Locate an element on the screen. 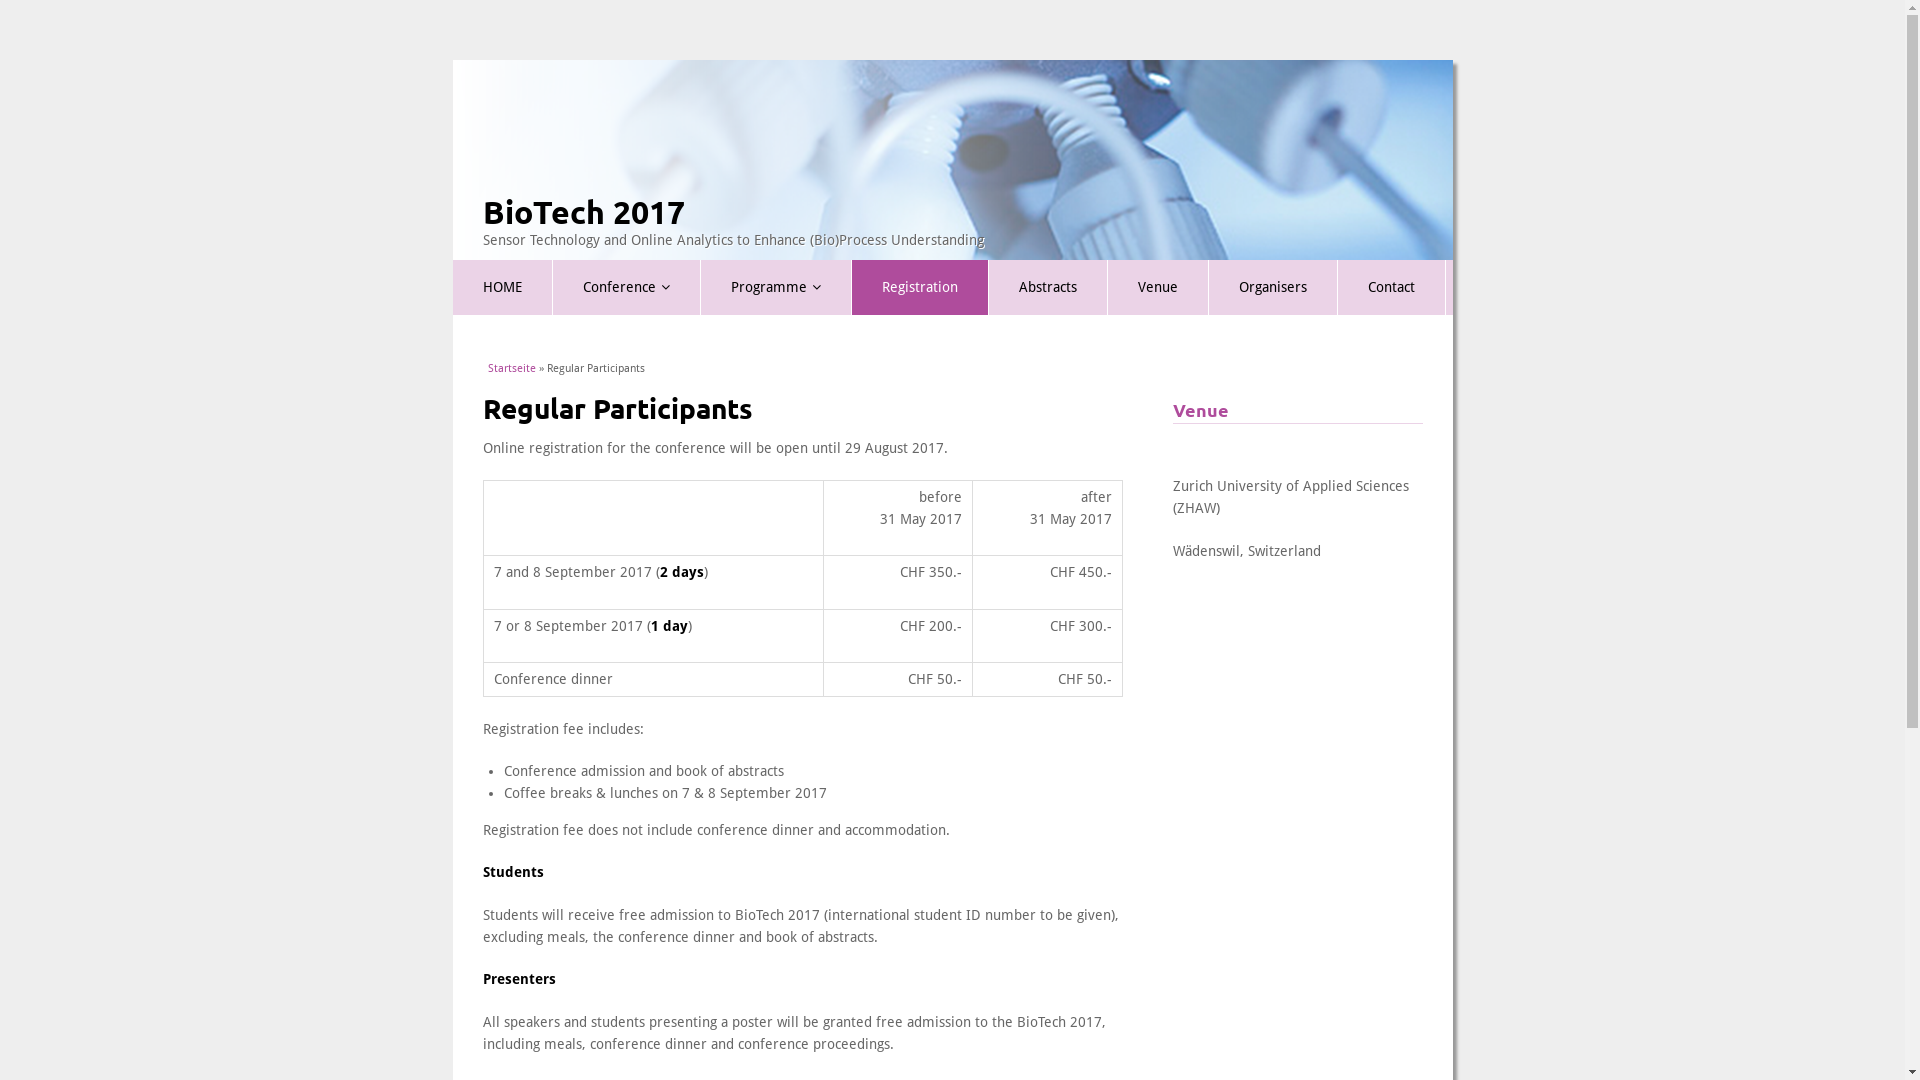  Organisers is located at coordinates (1272, 288).